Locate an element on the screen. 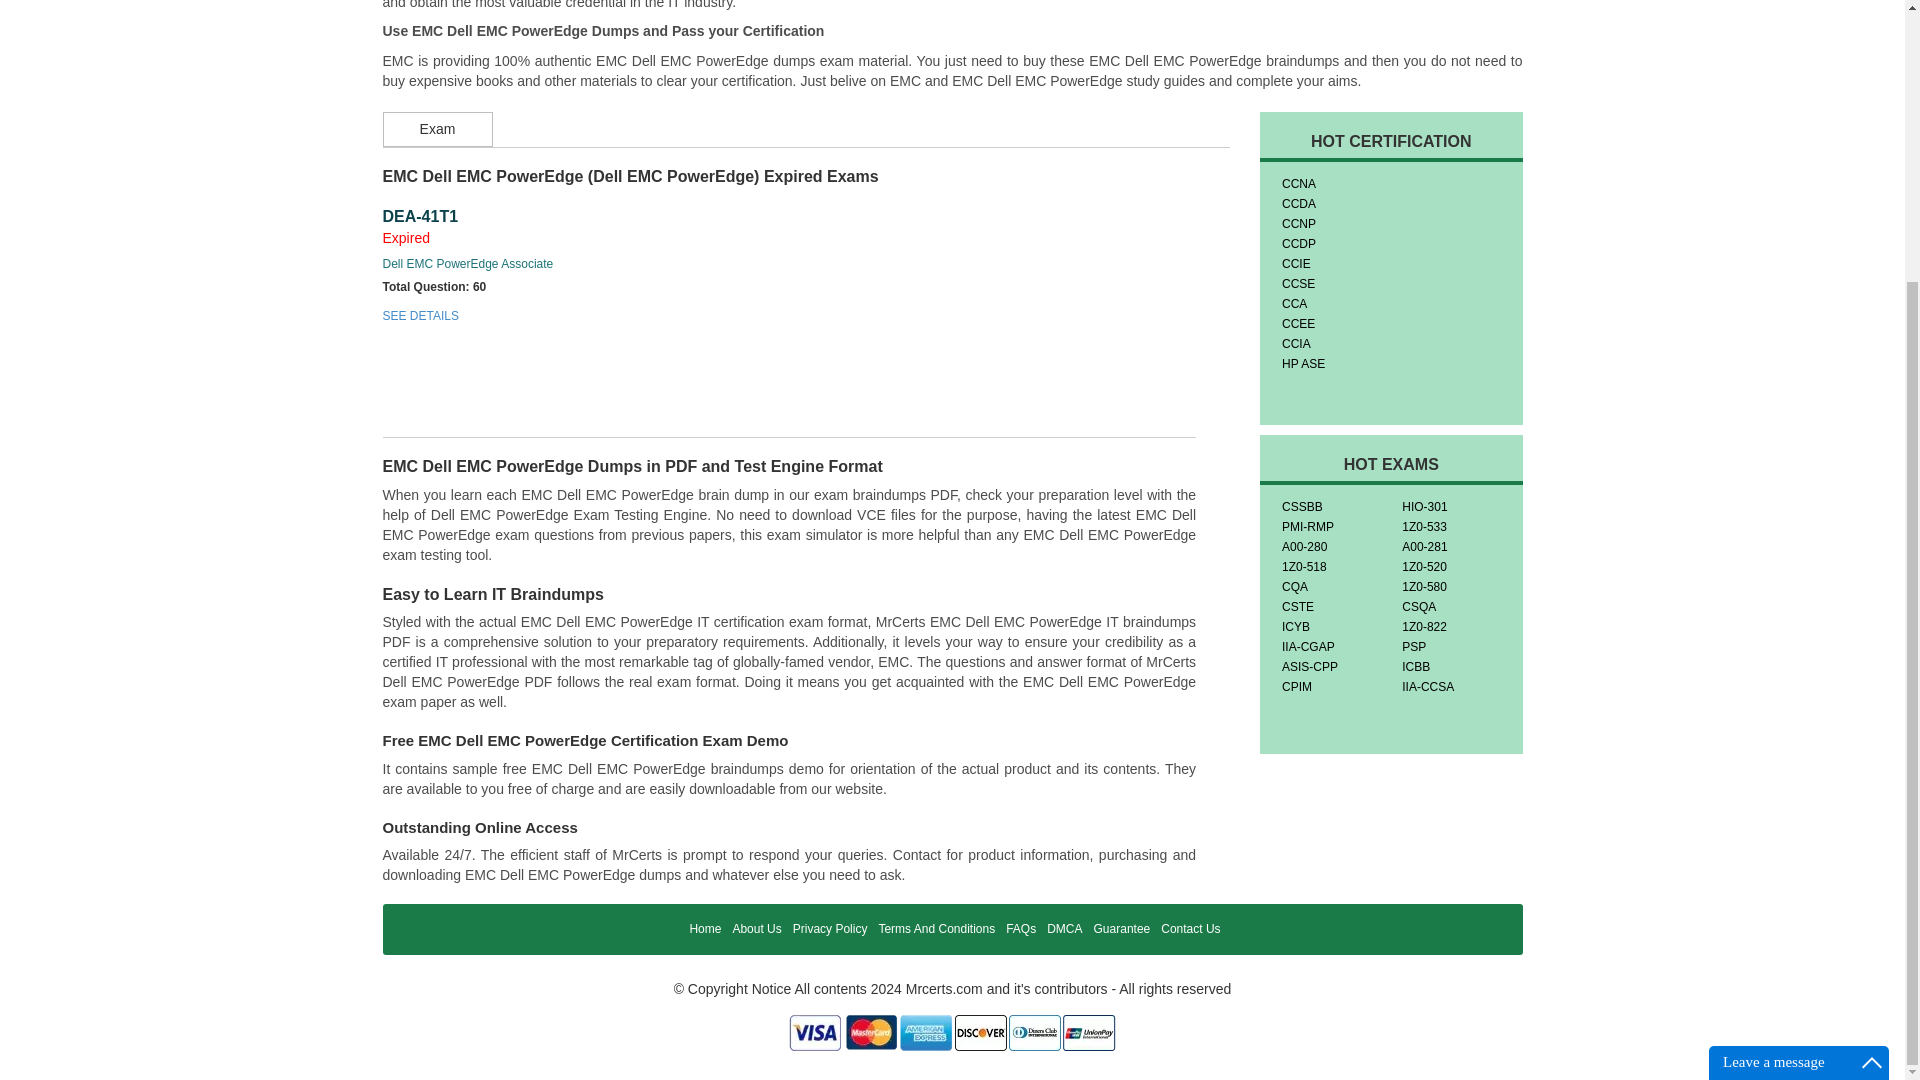 This screenshot has height=1080, width=1920. CCEE is located at coordinates (1298, 324).